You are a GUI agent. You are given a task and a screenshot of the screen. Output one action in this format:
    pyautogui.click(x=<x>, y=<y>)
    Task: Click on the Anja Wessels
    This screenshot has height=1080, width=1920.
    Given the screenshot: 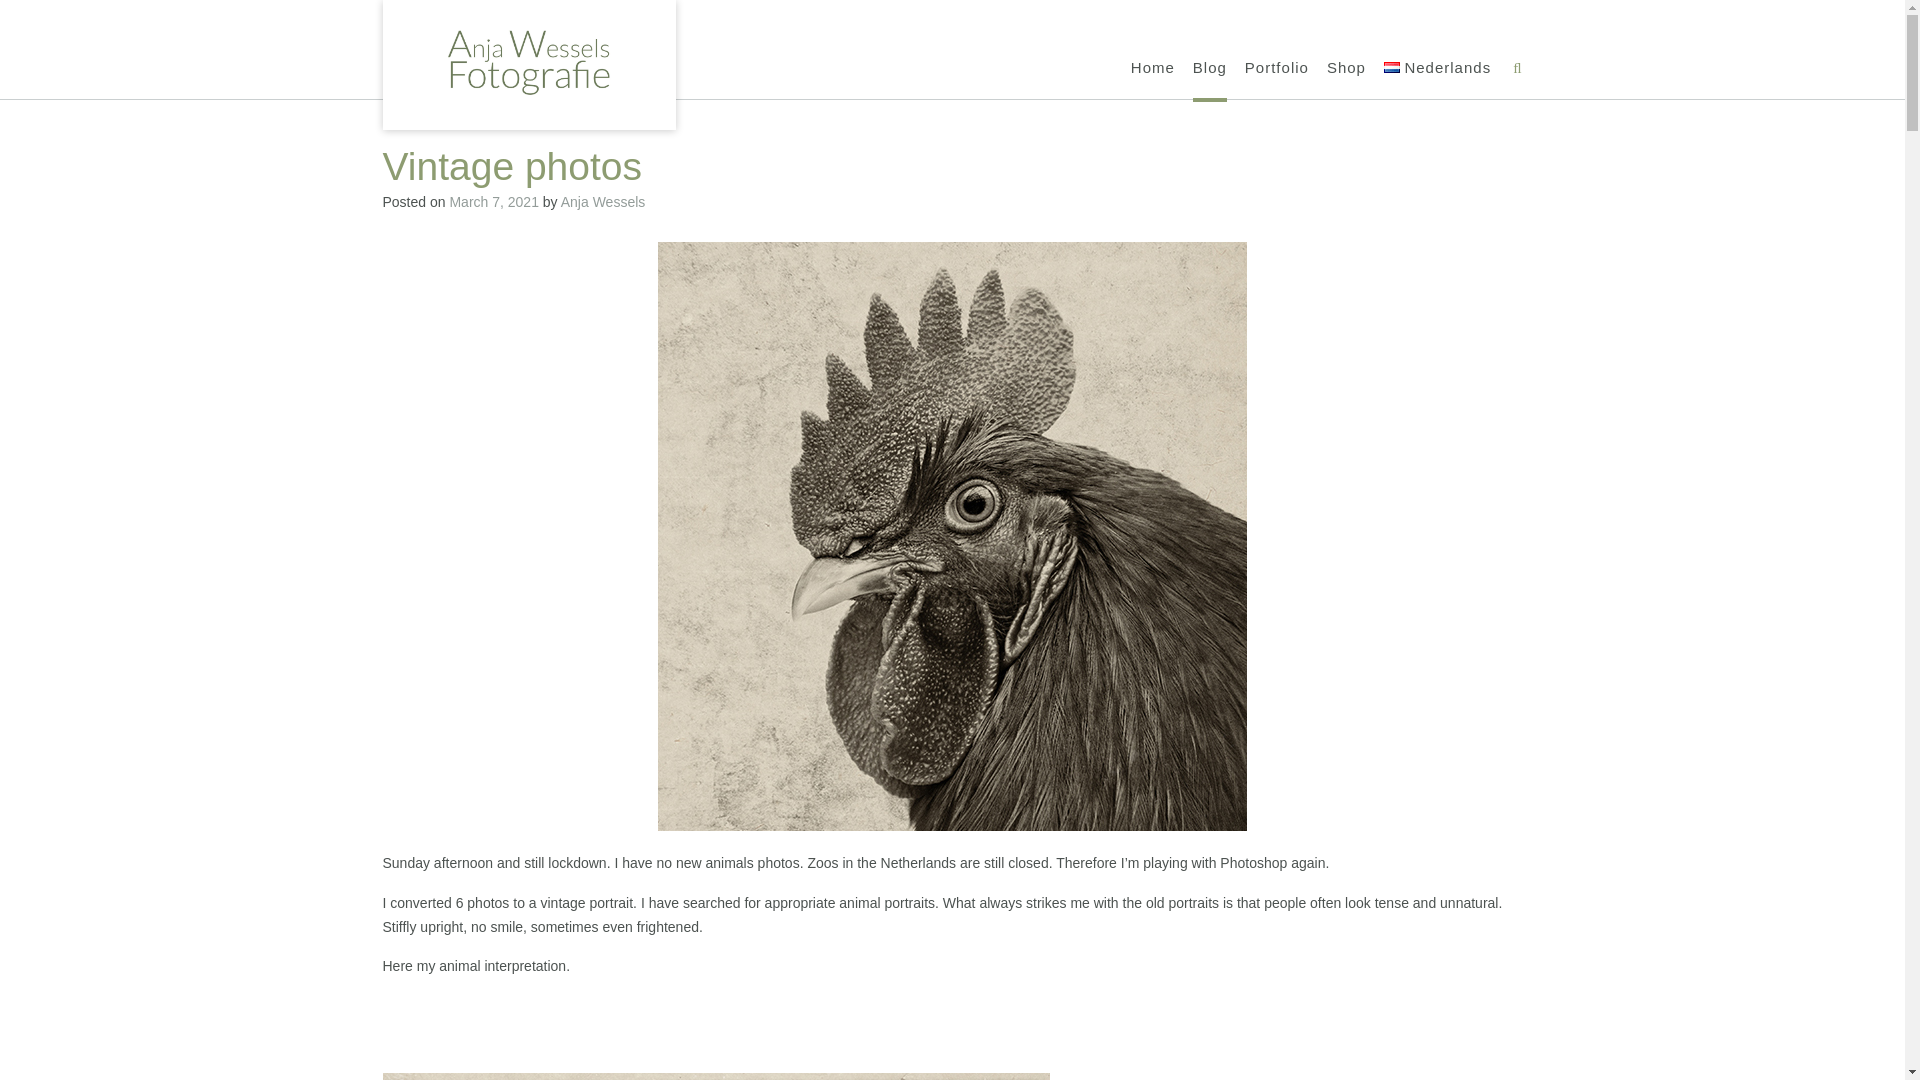 What is the action you would take?
    pyautogui.click(x=602, y=202)
    